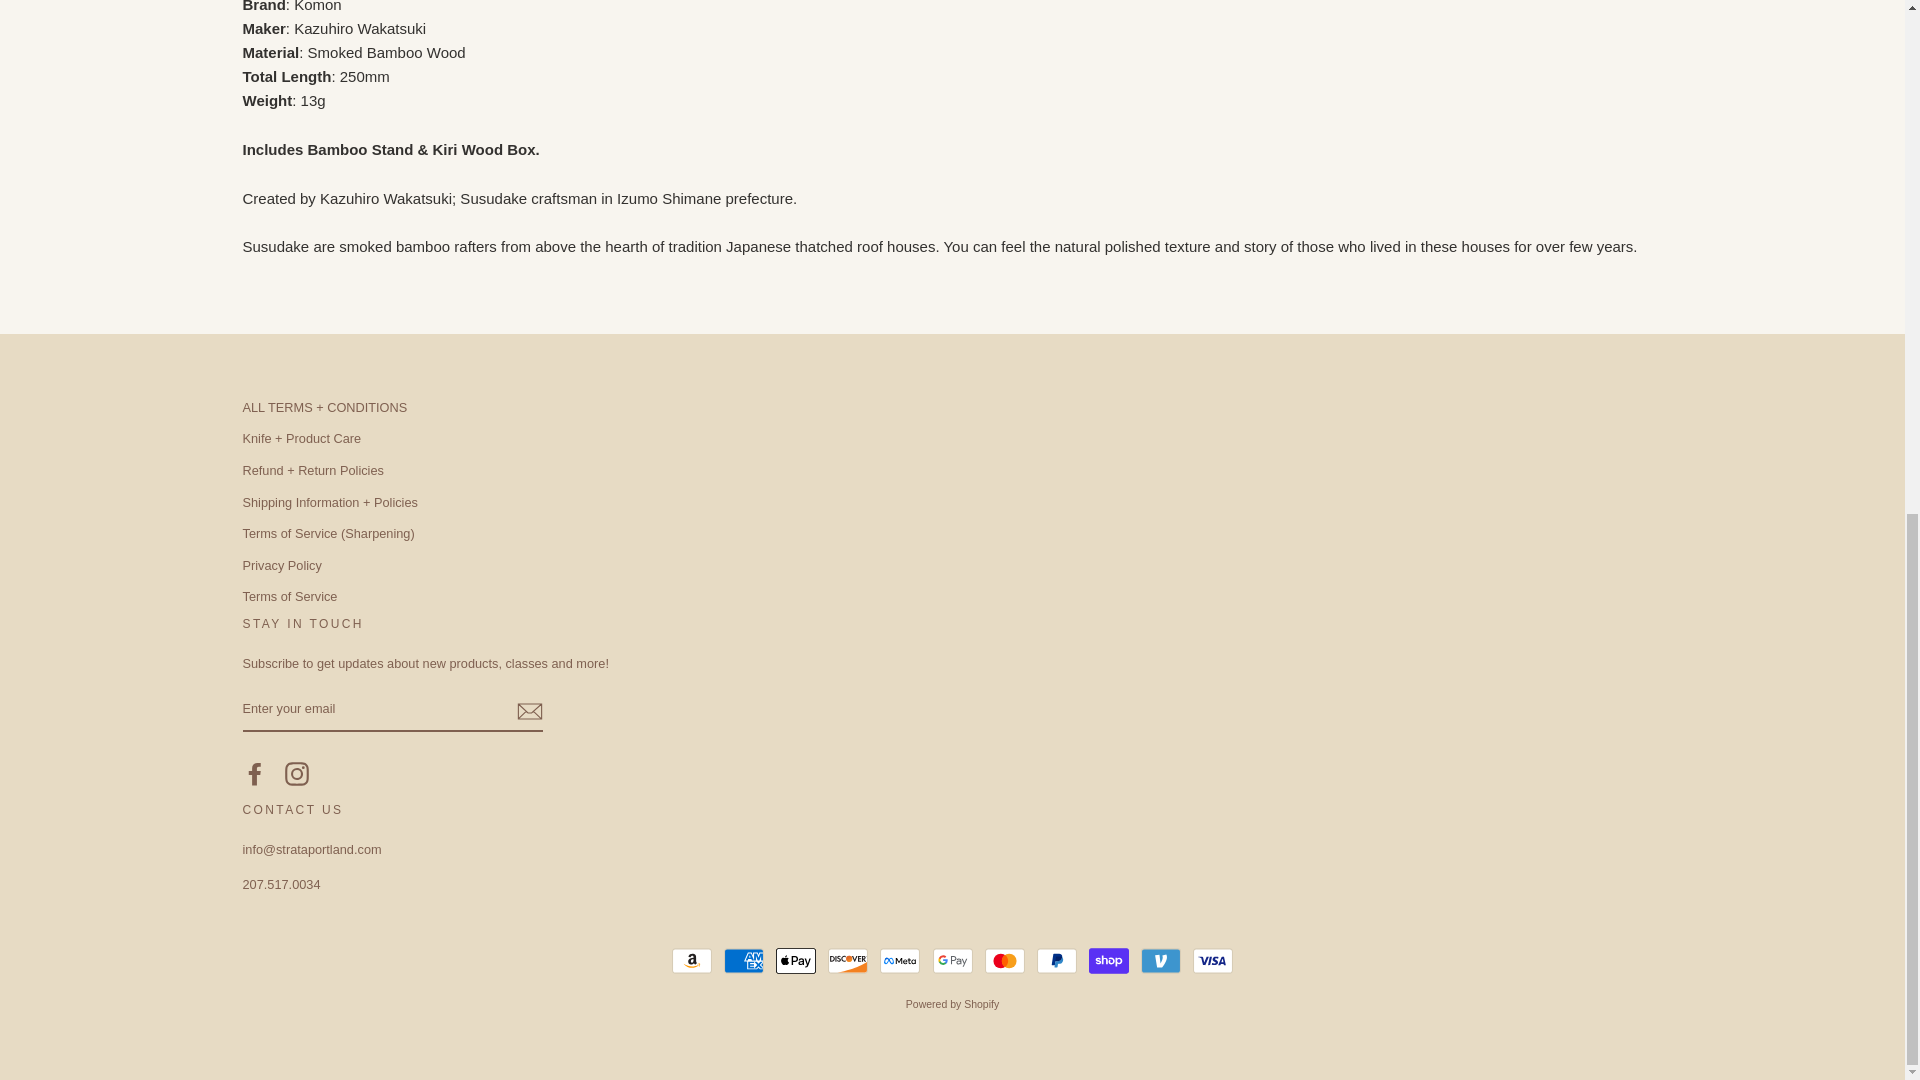 The image size is (1920, 1080). Describe the element at coordinates (951, 960) in the screenshot. I see `Google Pay` at that location.